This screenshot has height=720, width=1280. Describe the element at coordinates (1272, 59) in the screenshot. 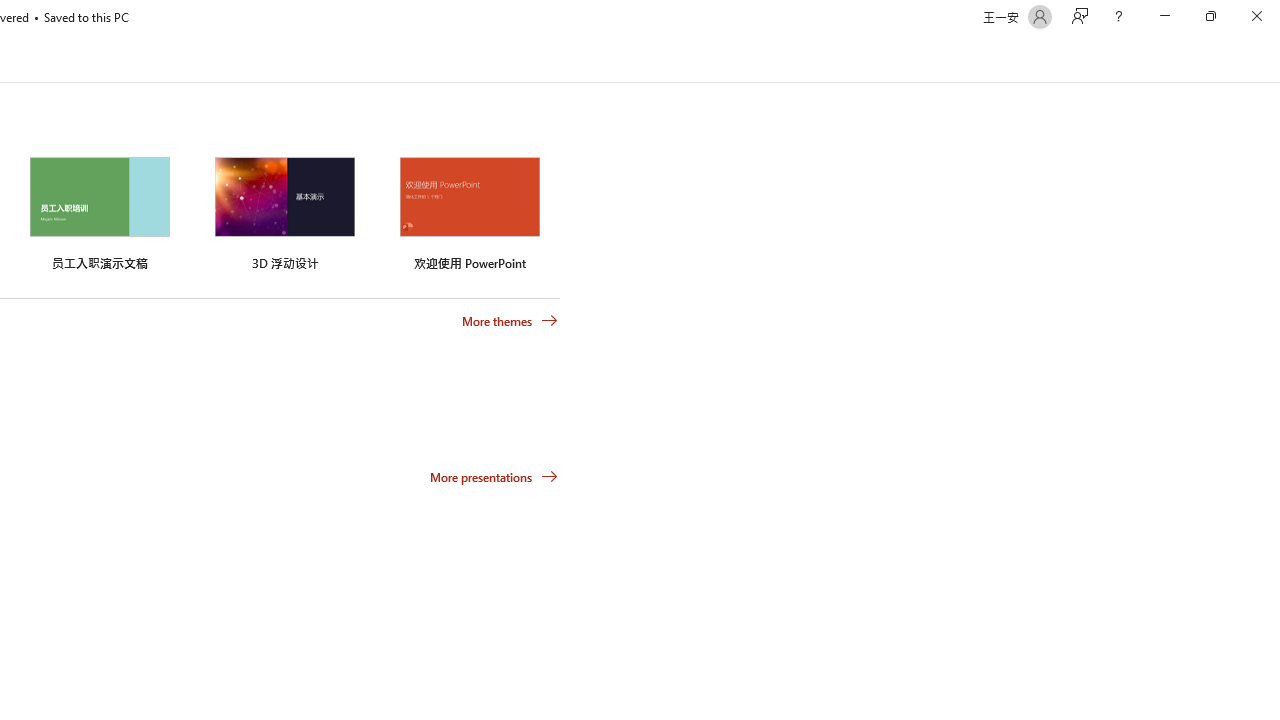

I see `Class: NetUIScrollBar` at that location.